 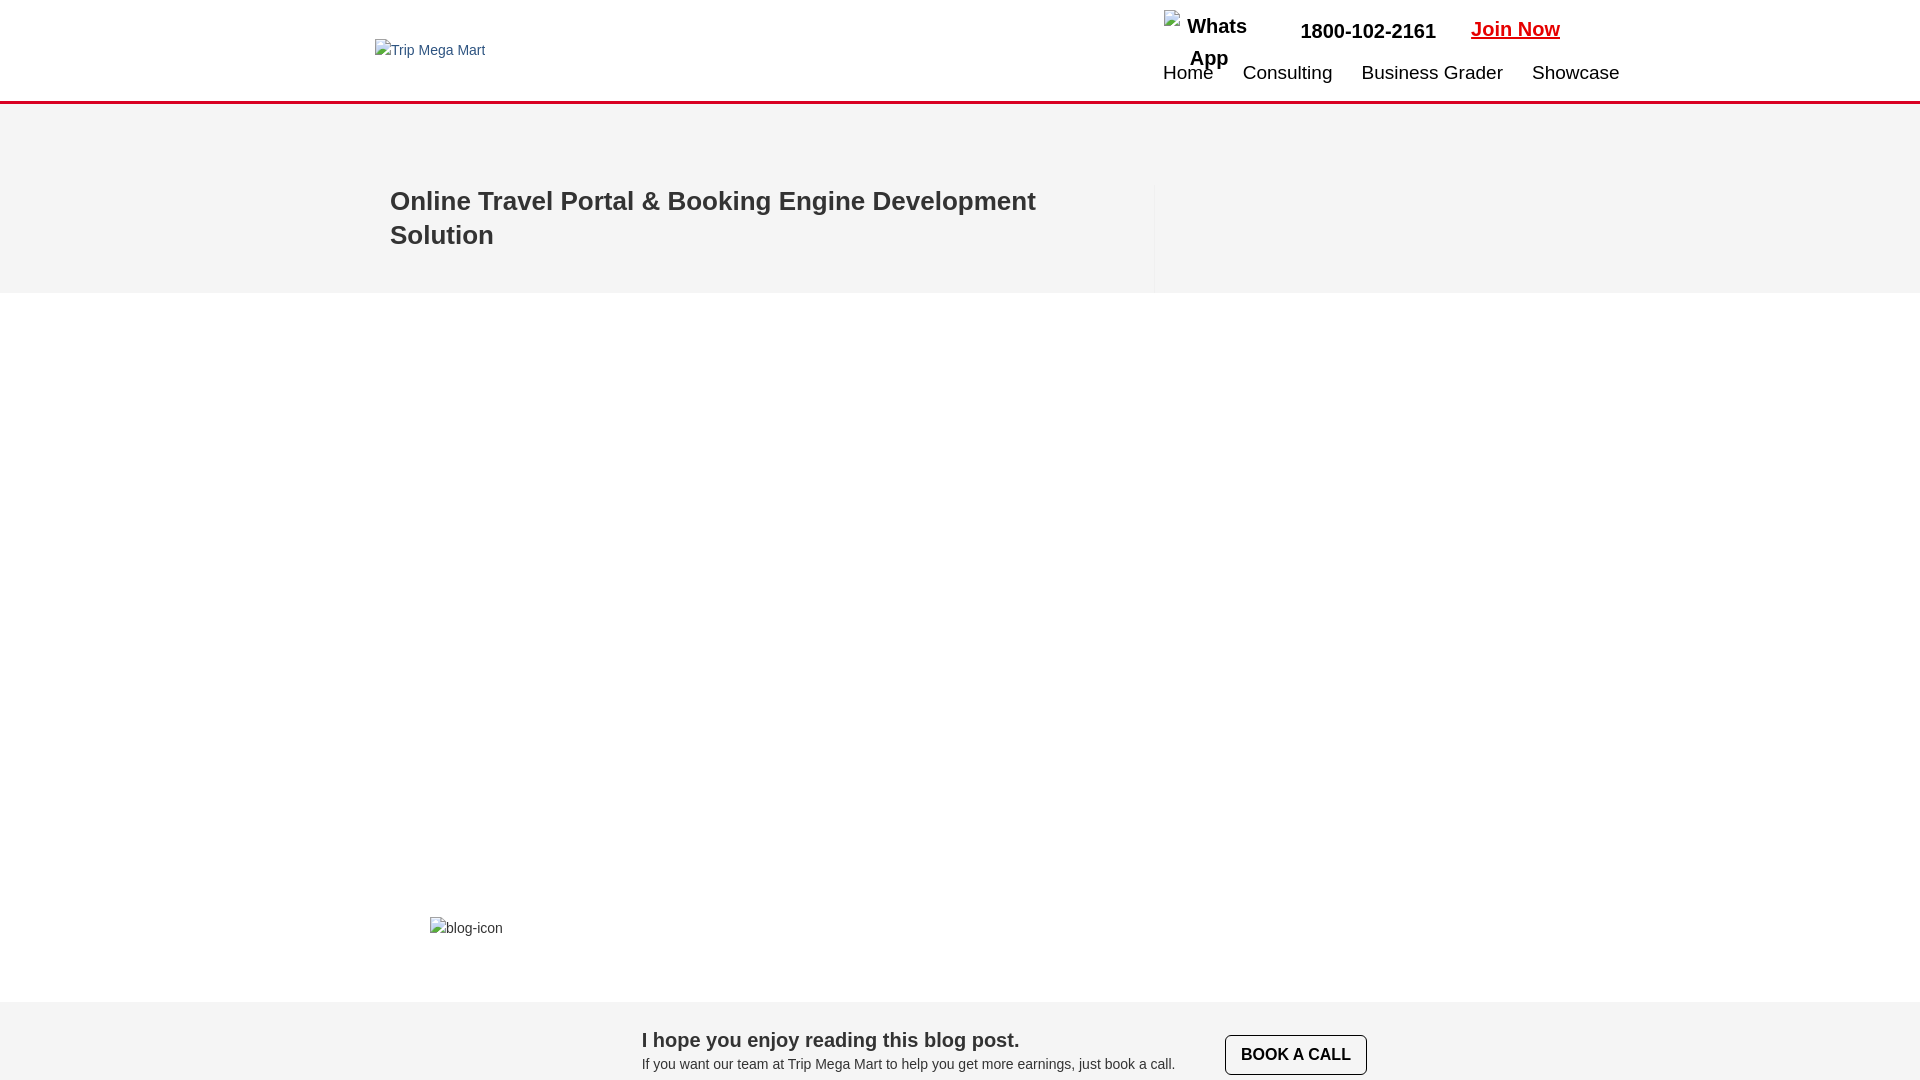 What do you see at coordinates (1576, 72) in the screenshot?
I see `Showcase` at bounding box center [1576, 72].